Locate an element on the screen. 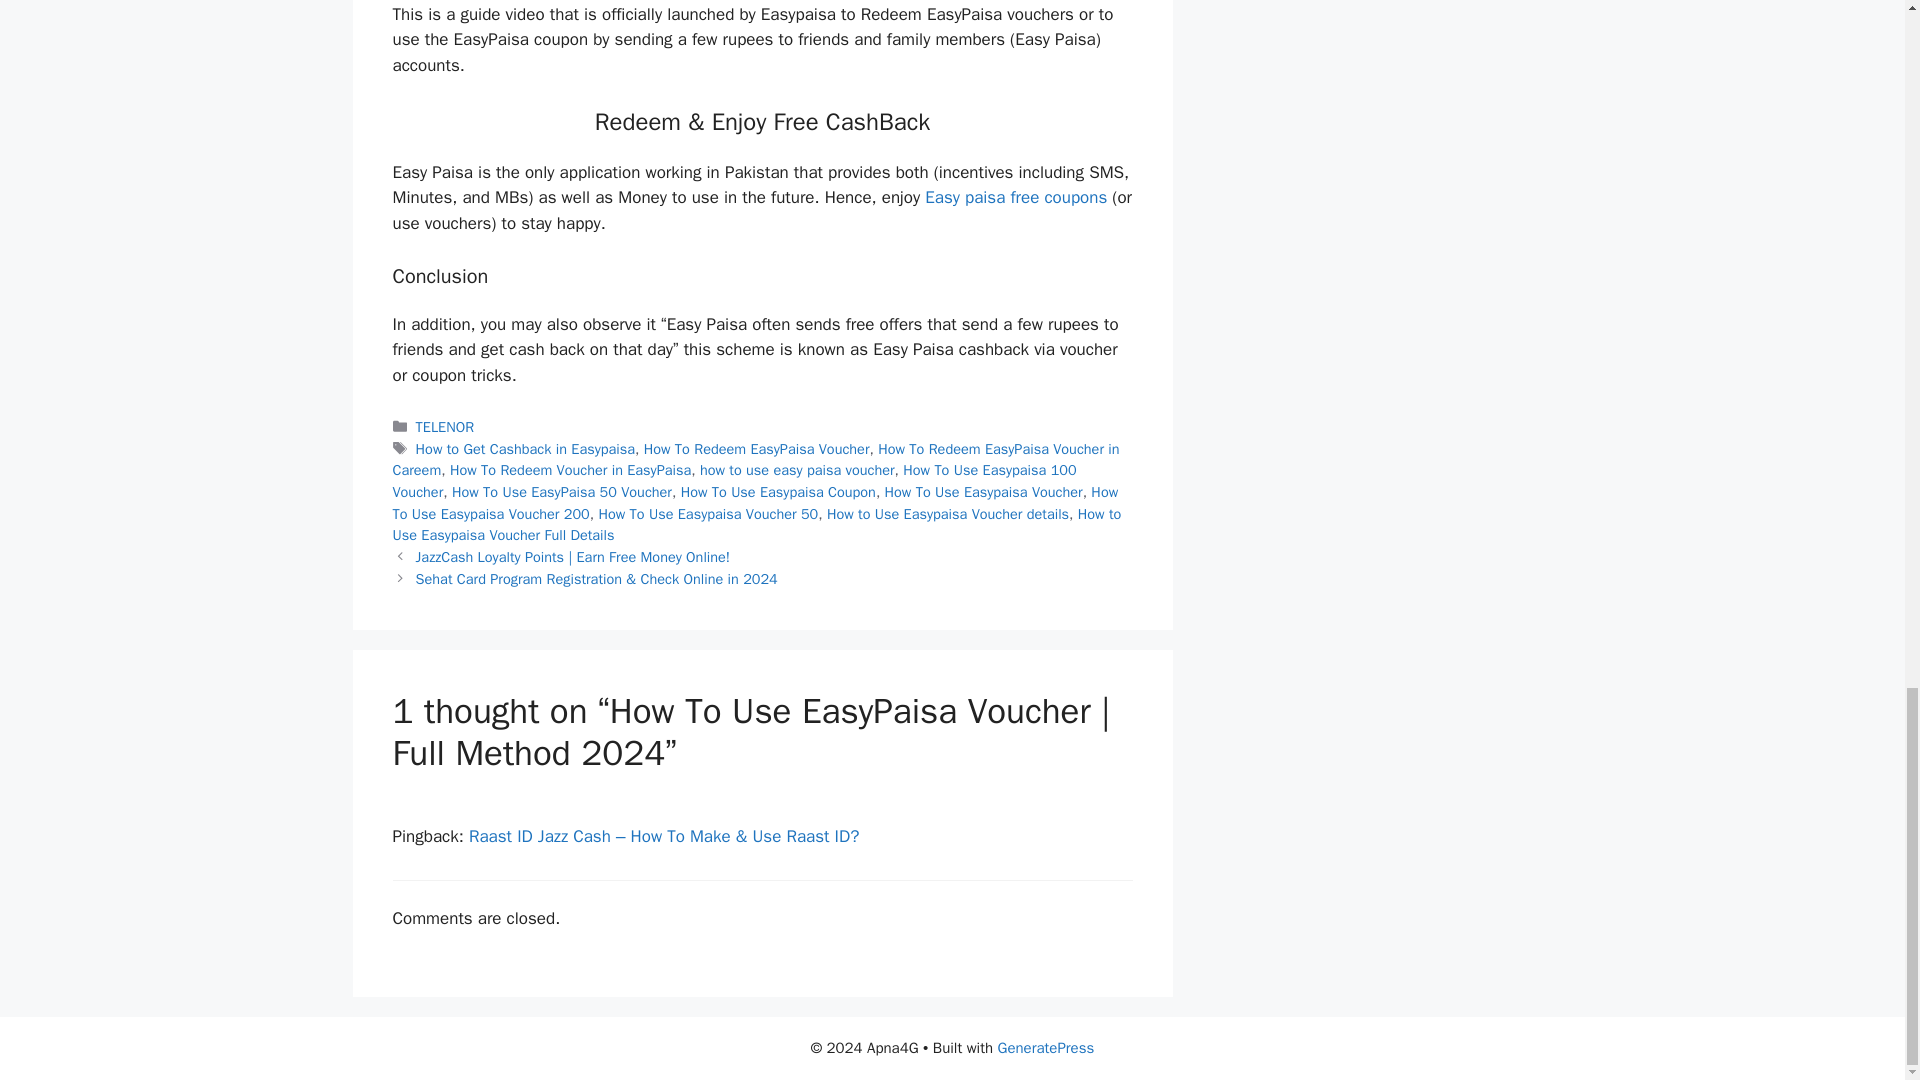 Image resolution: width=1920 pixels, height=1080 pixels. How To Use Easypaisa Voucher 50 is located at coordinates (707, 514).